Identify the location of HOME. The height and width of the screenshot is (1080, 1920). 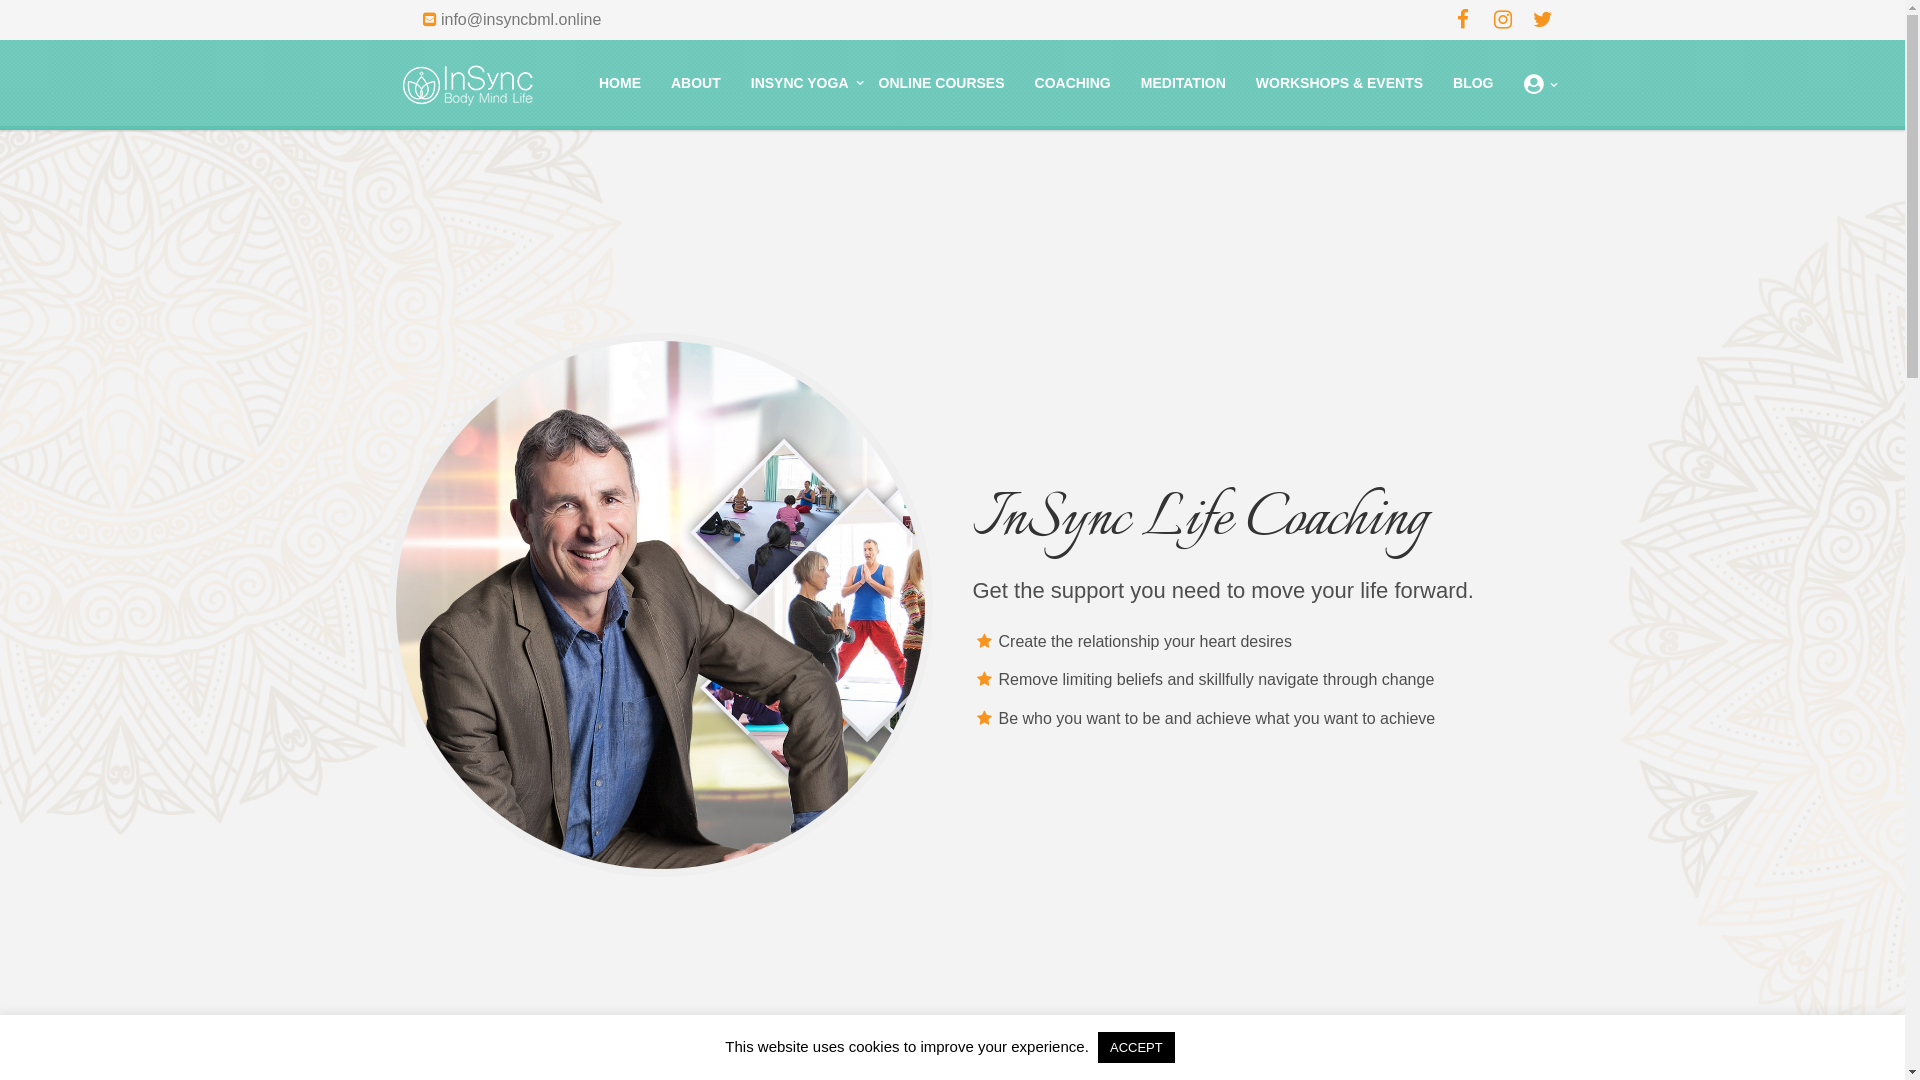
(620, 83).